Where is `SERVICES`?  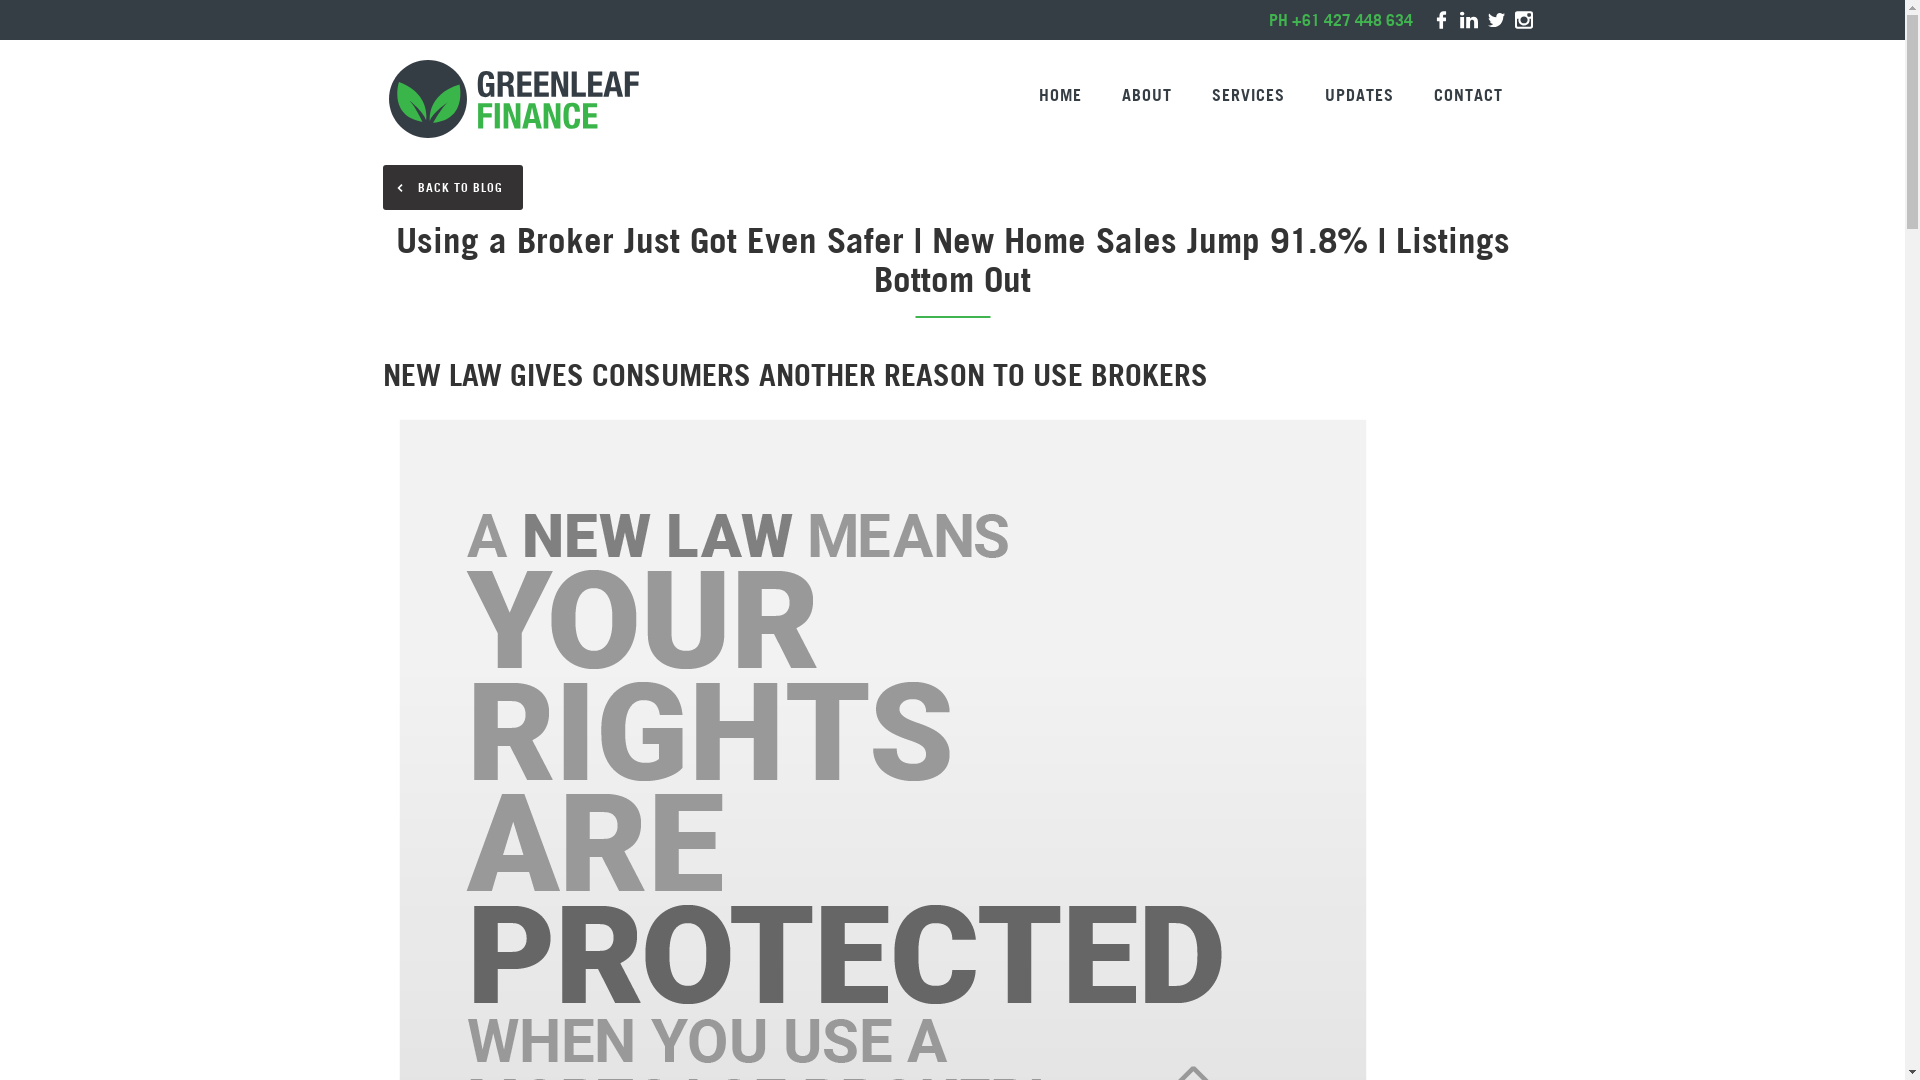
SERVICES is located at coordinates (1248, 95).